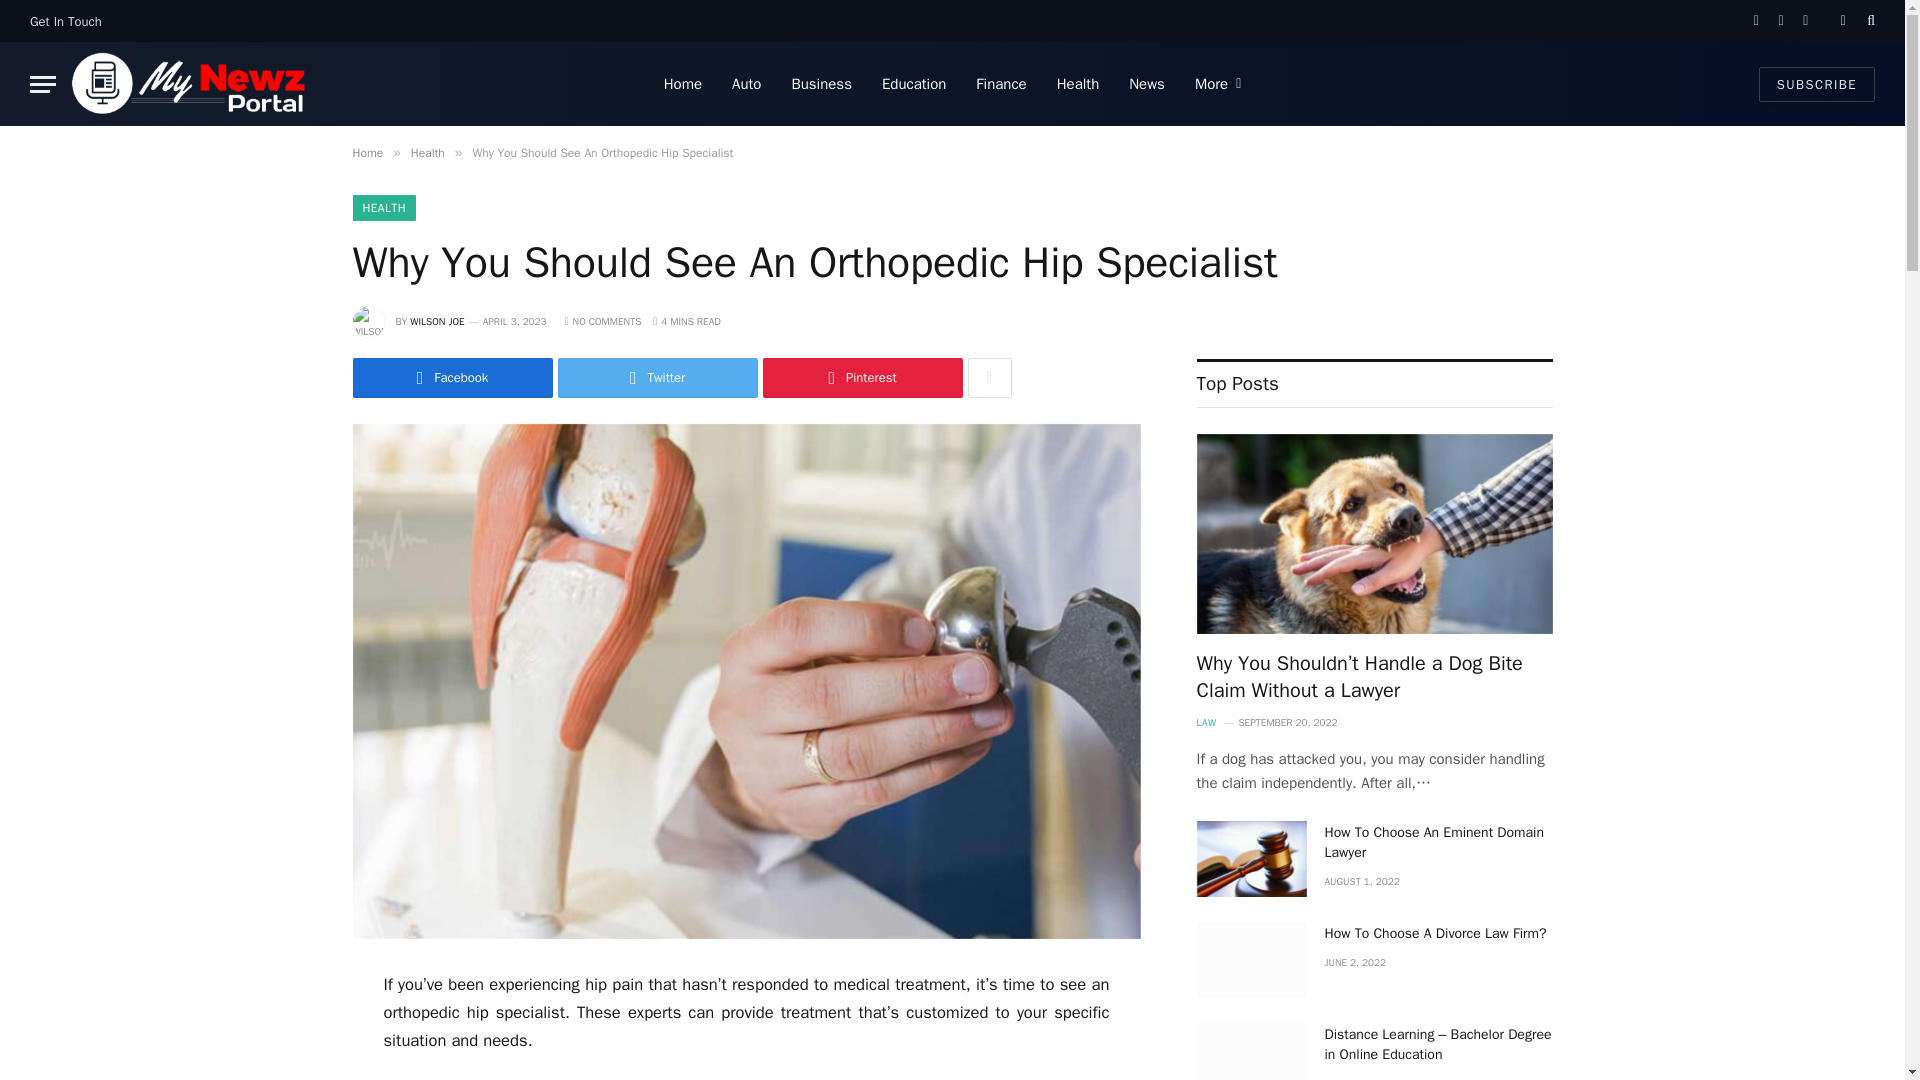  Describe the element at coordinates (437, 322) in the screenshot. I see `Posts by Wilson Joe` at that location.